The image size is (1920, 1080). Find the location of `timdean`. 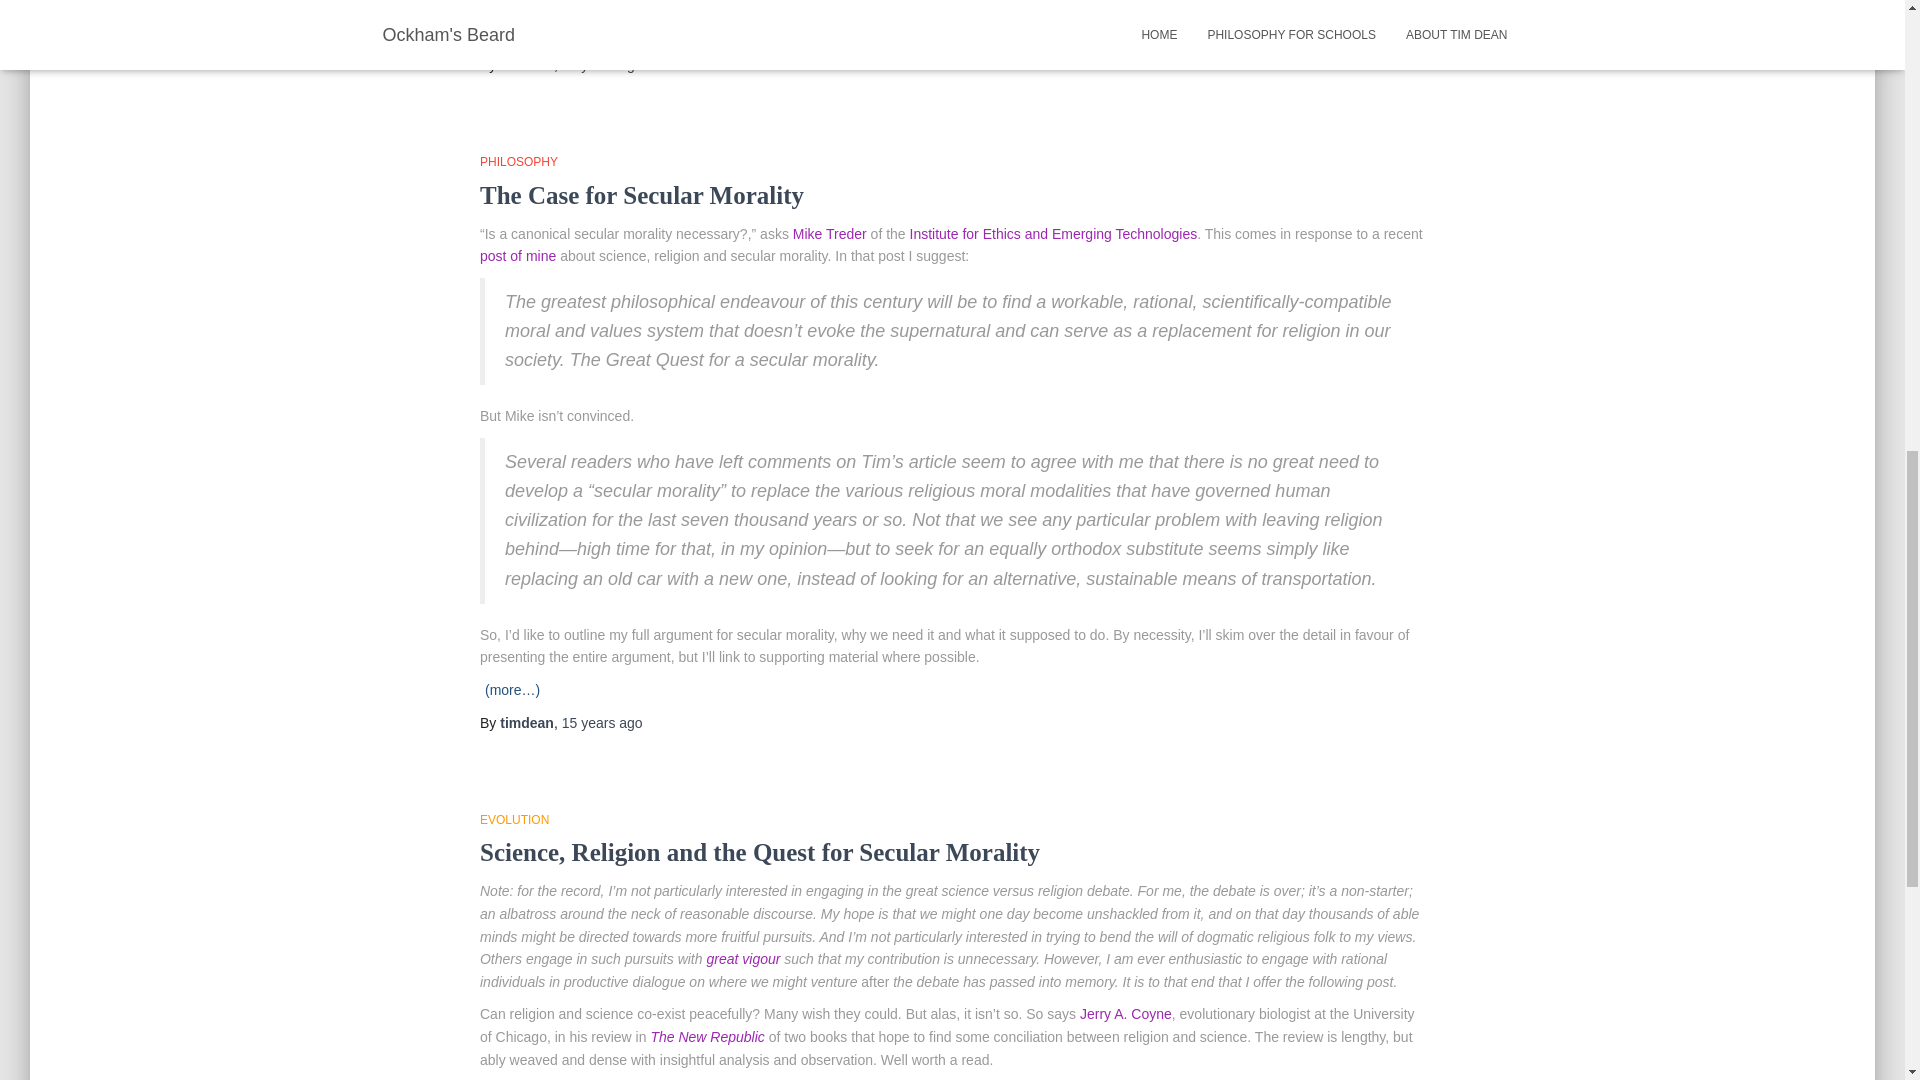

timdean is located at coordinates (526, 65).